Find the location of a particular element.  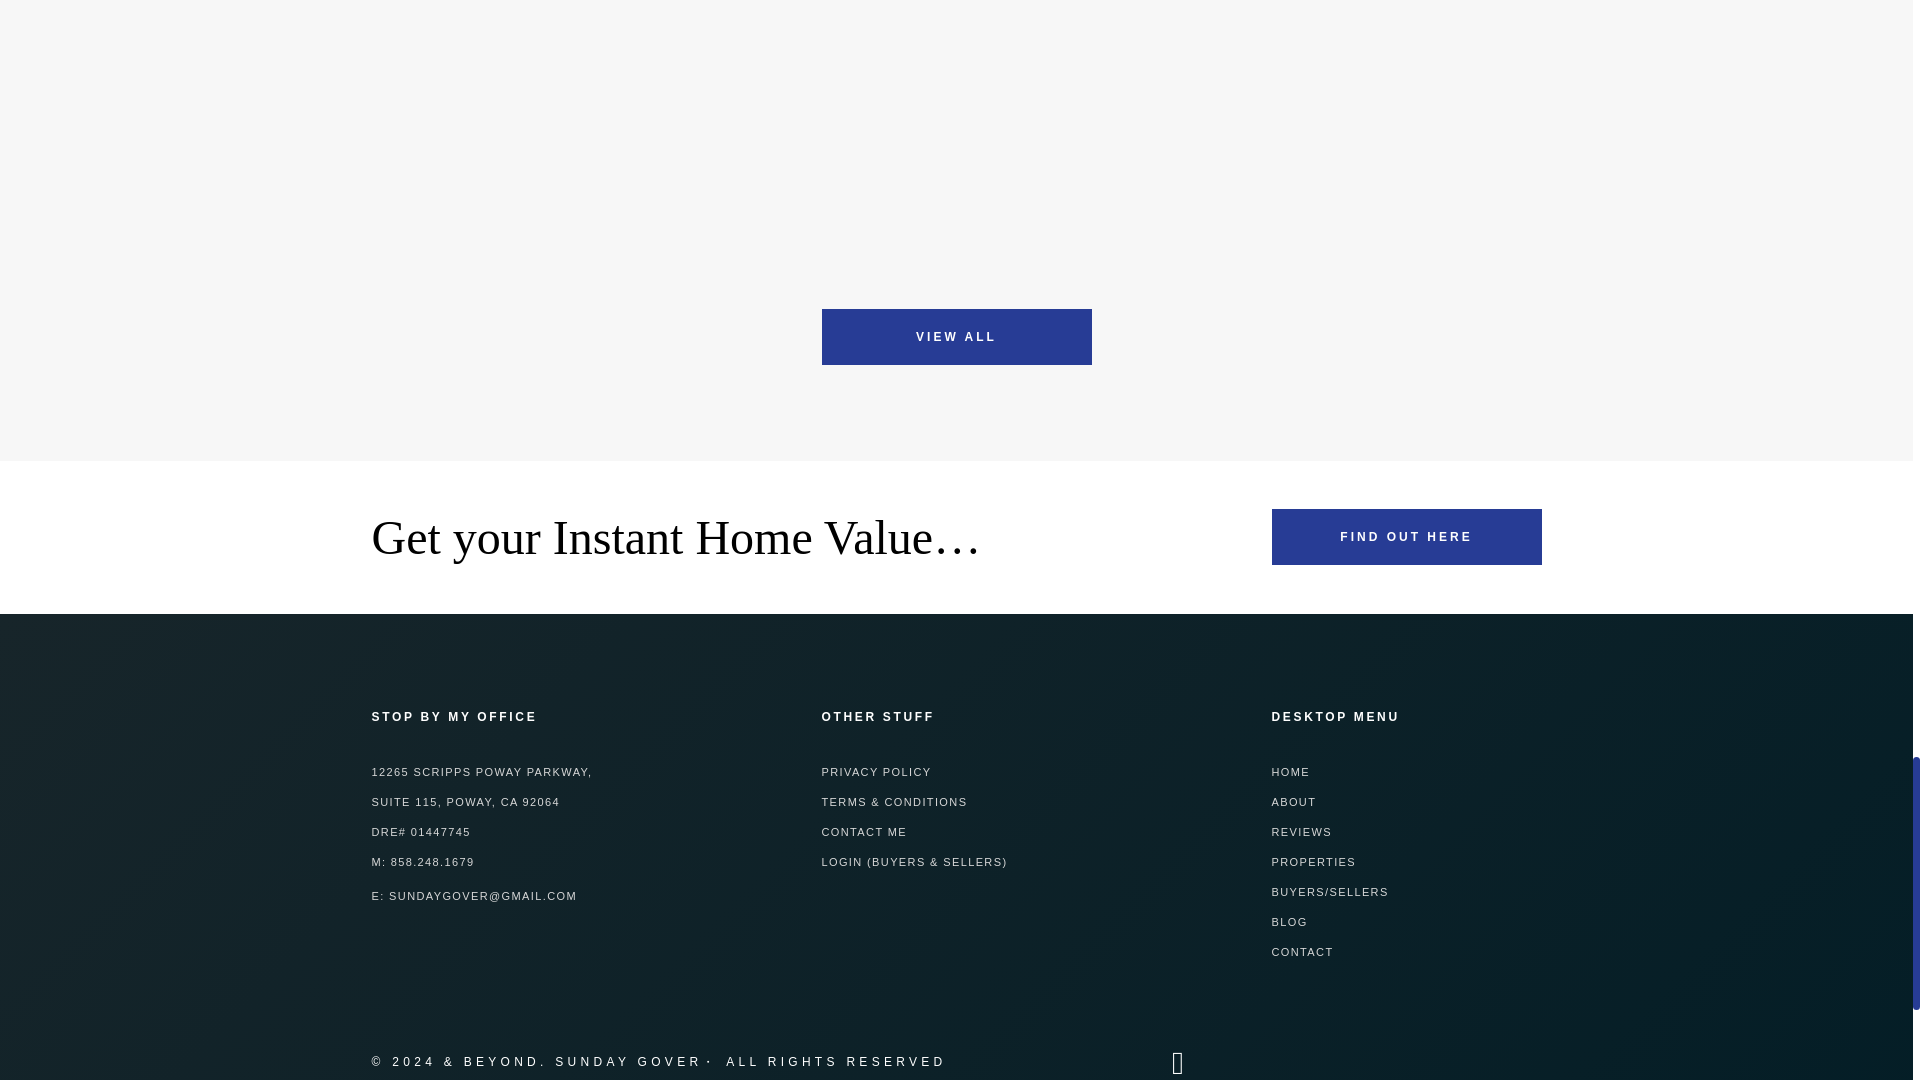

FIND OUT HERE is located at coordinates (1406, 536).